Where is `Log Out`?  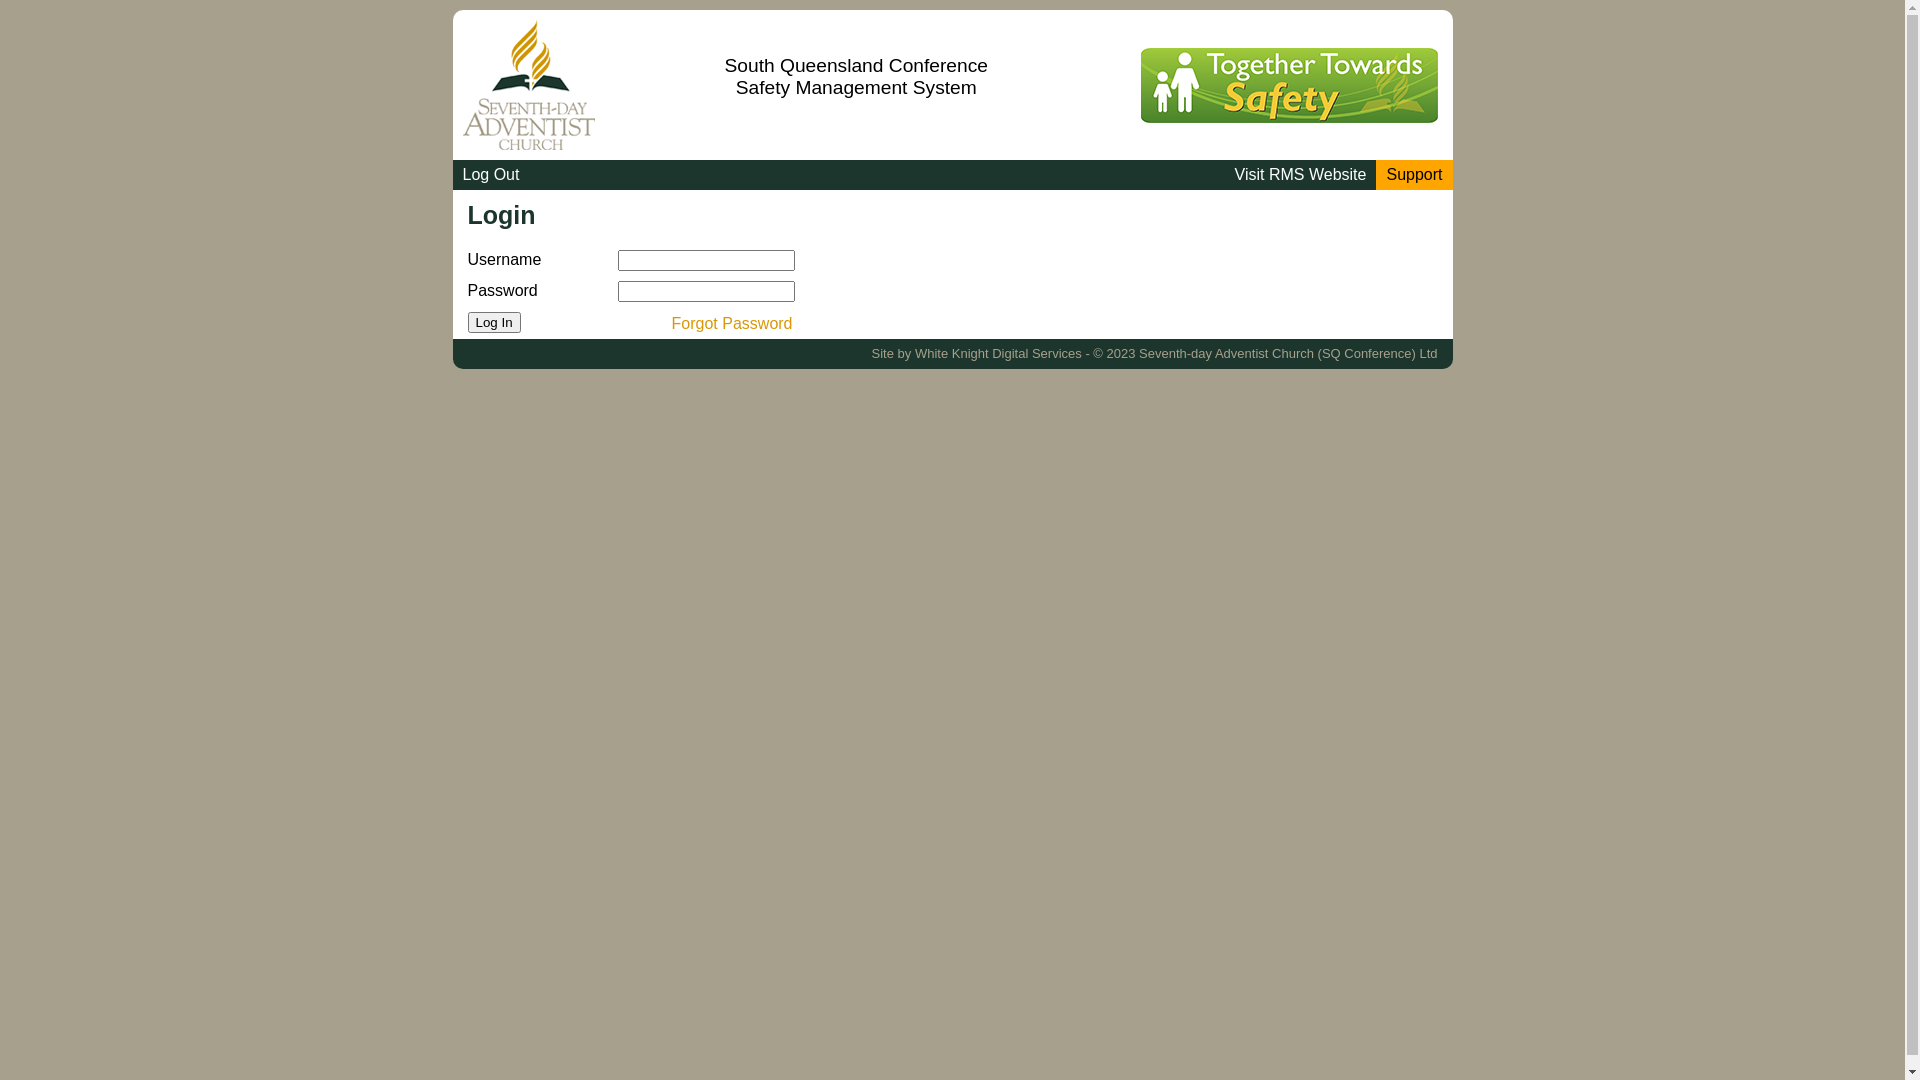
Log Out is located at coordinates (490, 175).